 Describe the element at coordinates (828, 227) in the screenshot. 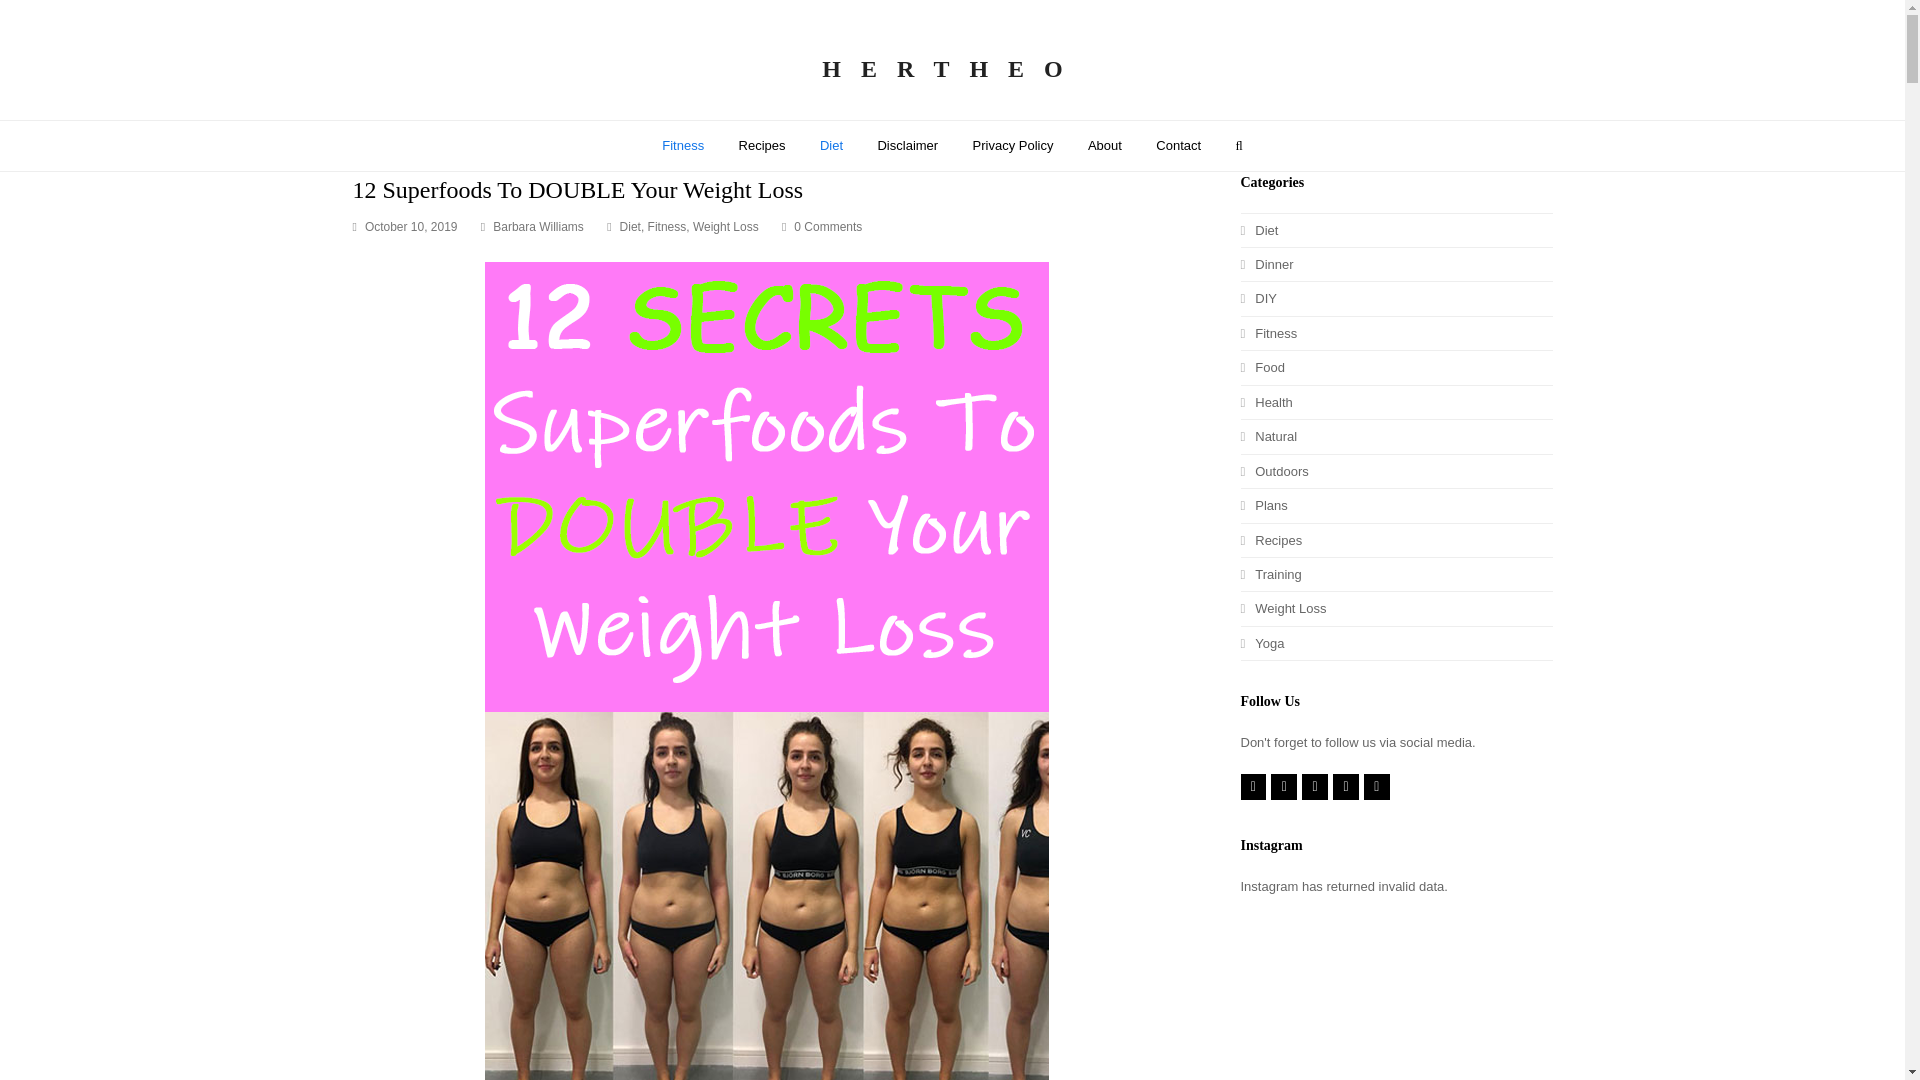

I see `0 Comments` at that location.